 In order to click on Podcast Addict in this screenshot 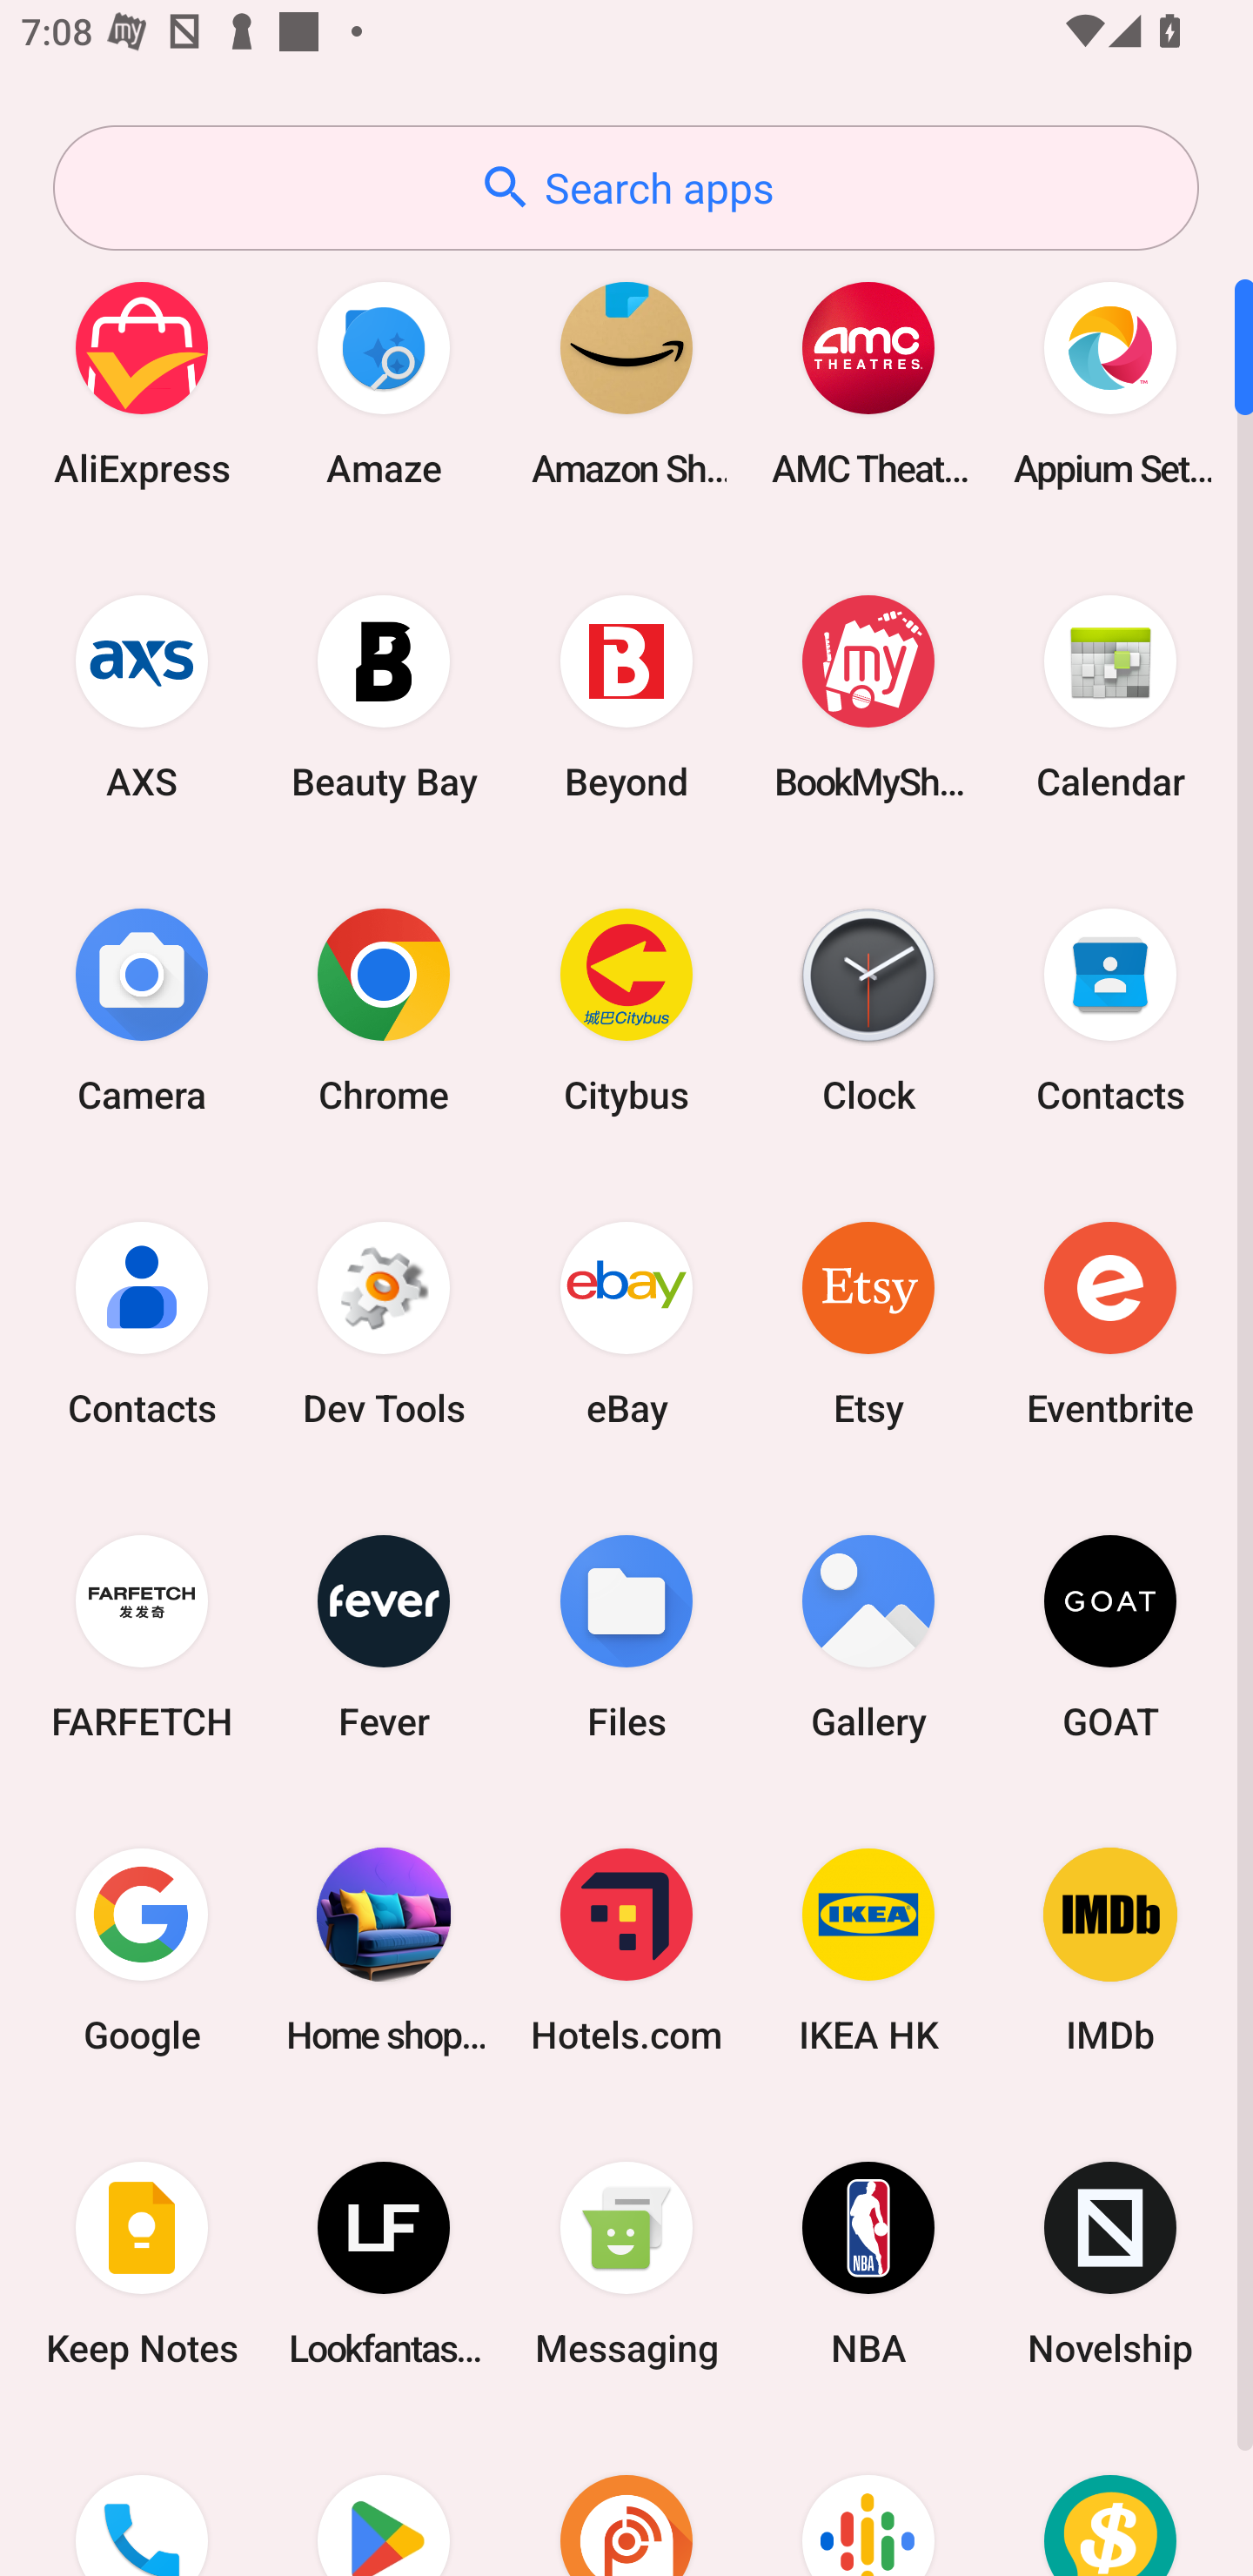, I will do `click(626, 2499)`.